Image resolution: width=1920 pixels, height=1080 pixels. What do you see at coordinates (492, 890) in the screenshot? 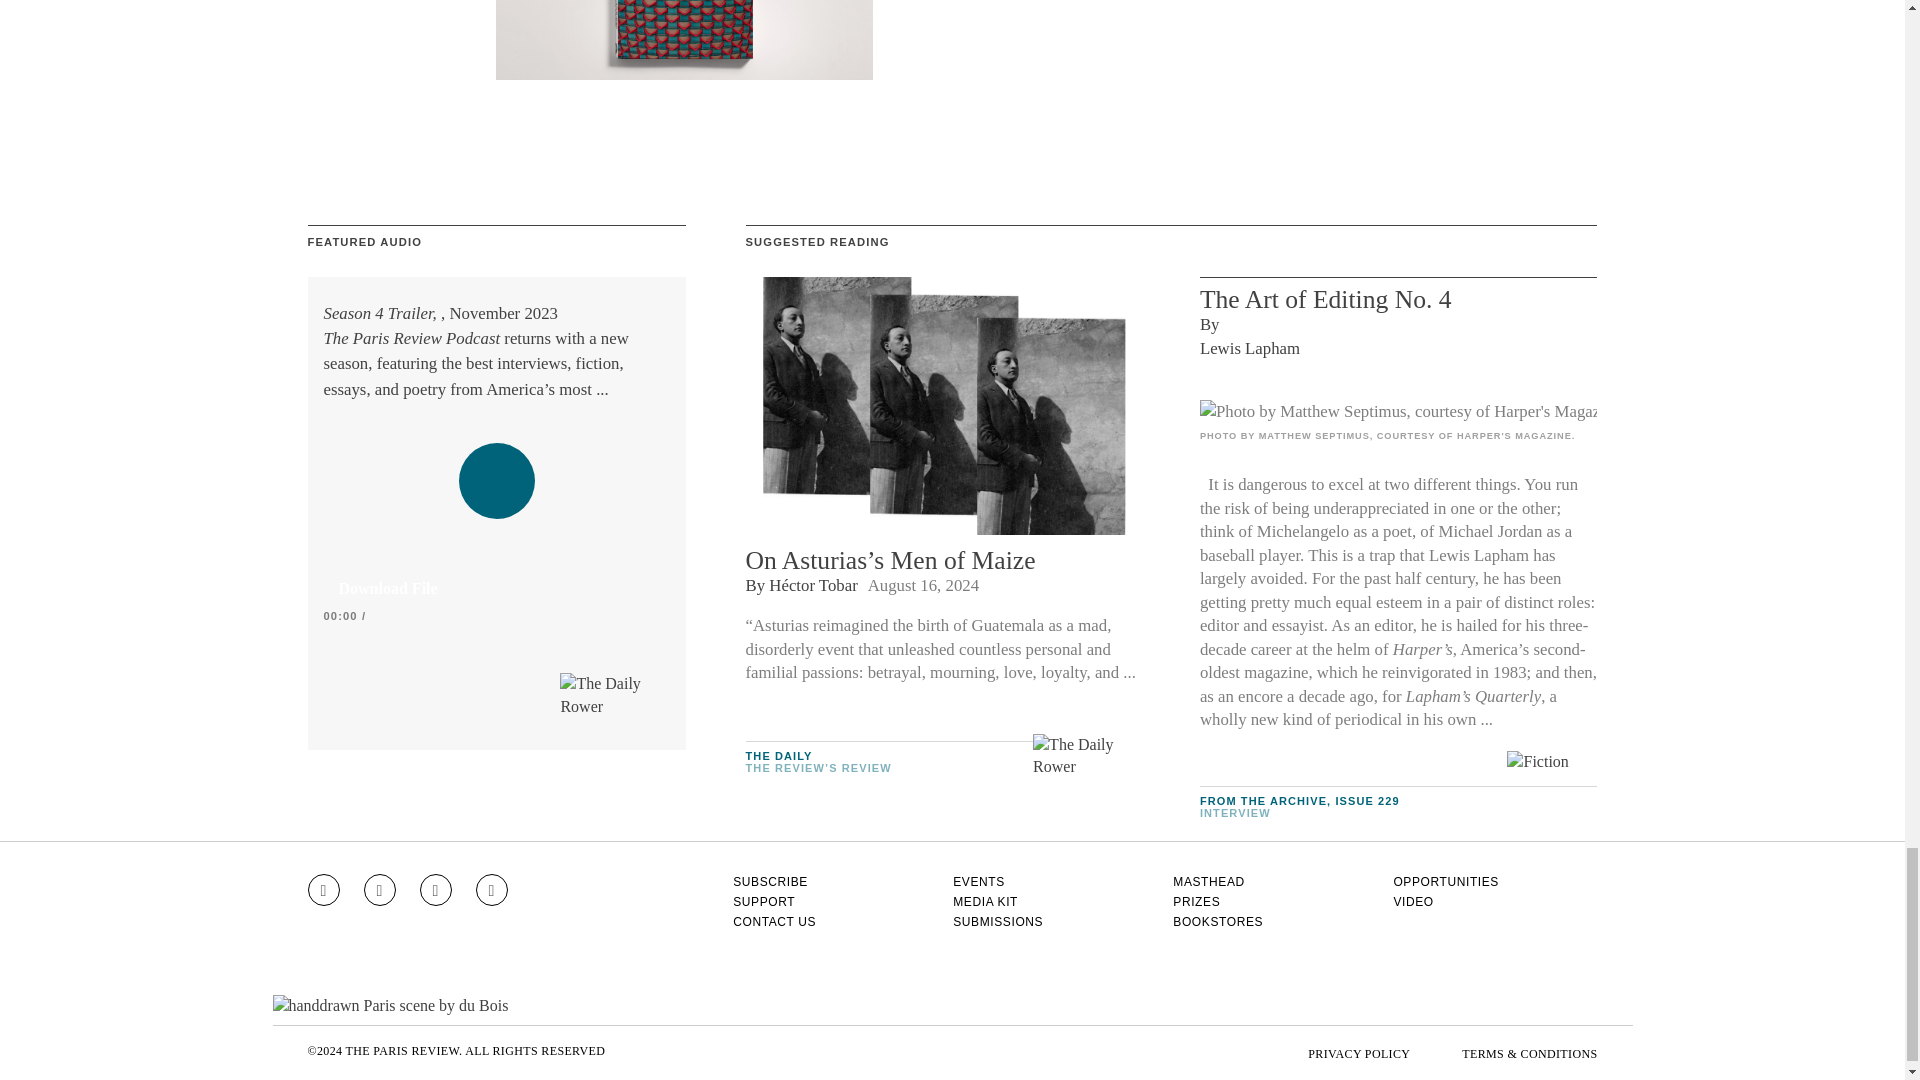
I see `Go to RSS feed` at bounding box center [492, 890].